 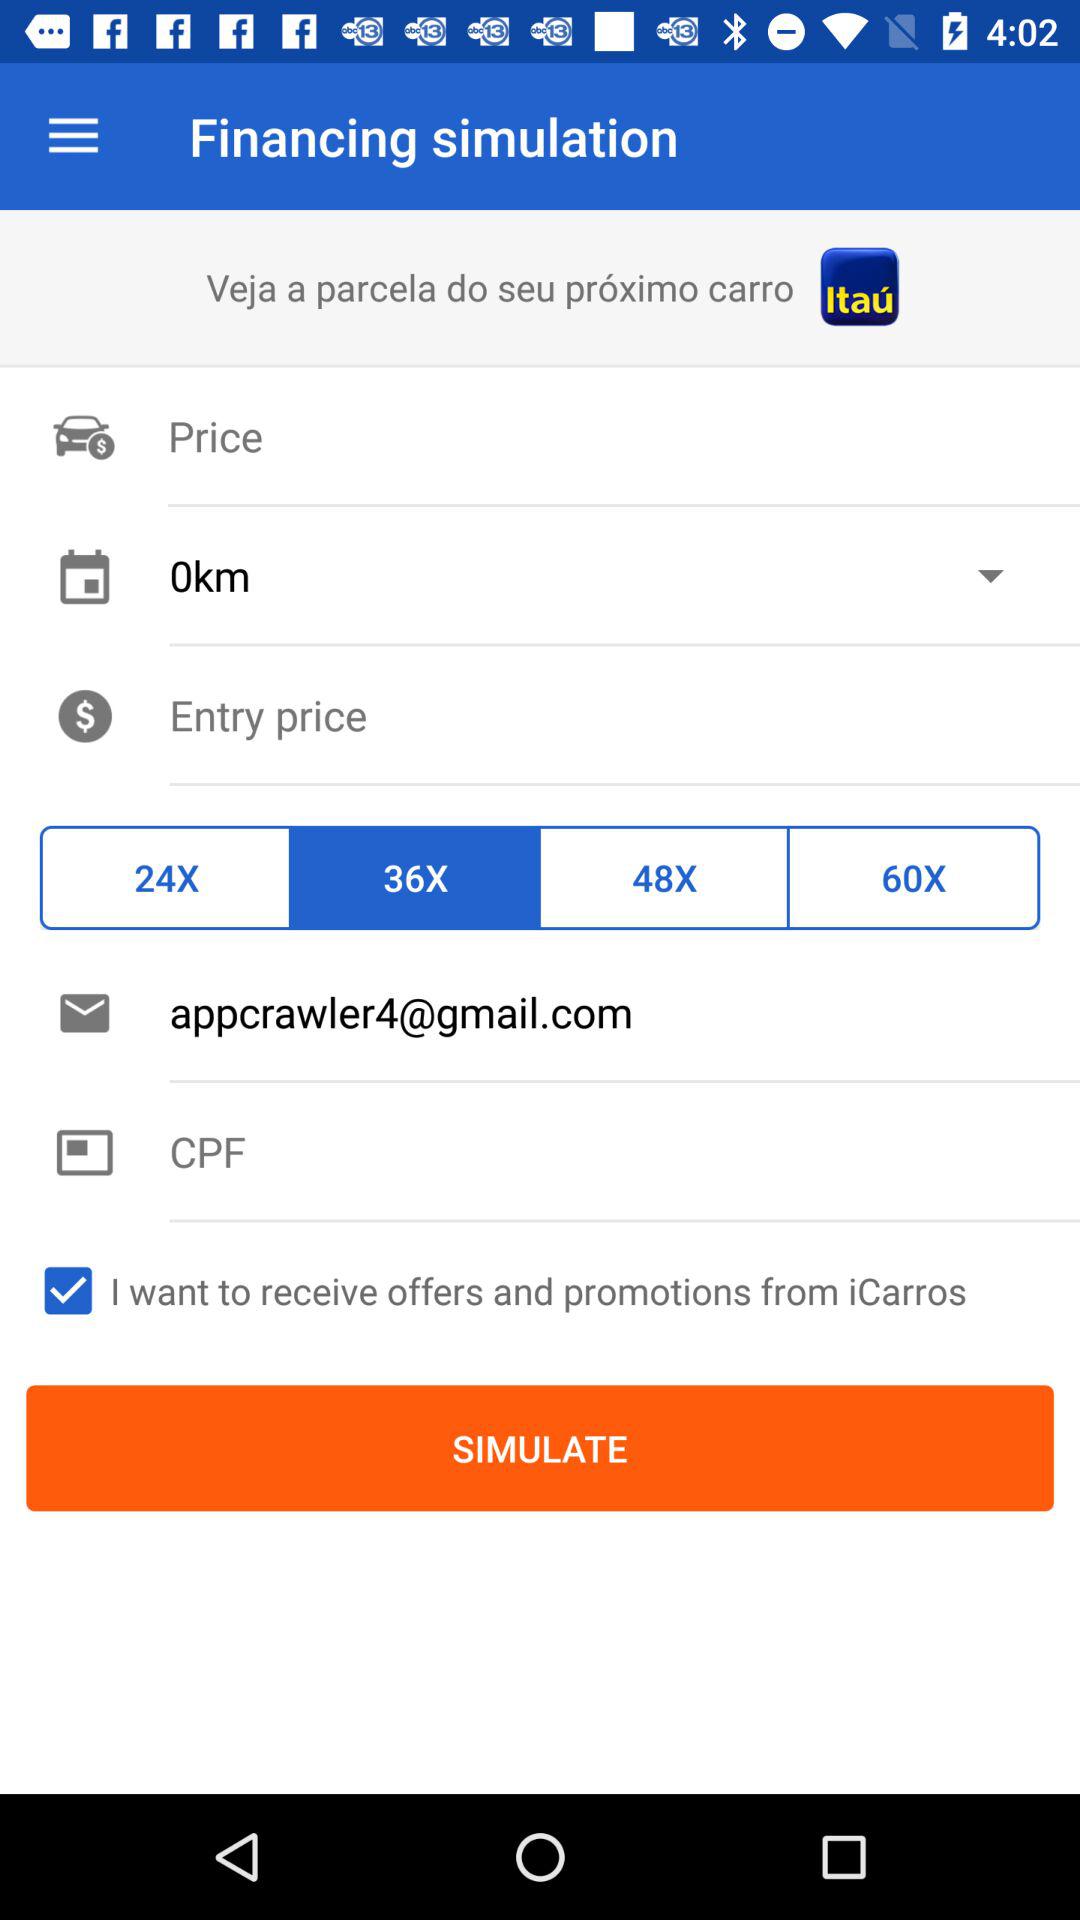 What do you see at coordinates (624, 1151) in the screenshot?
I see `text box to enter` at bounding box center [624, 1151].